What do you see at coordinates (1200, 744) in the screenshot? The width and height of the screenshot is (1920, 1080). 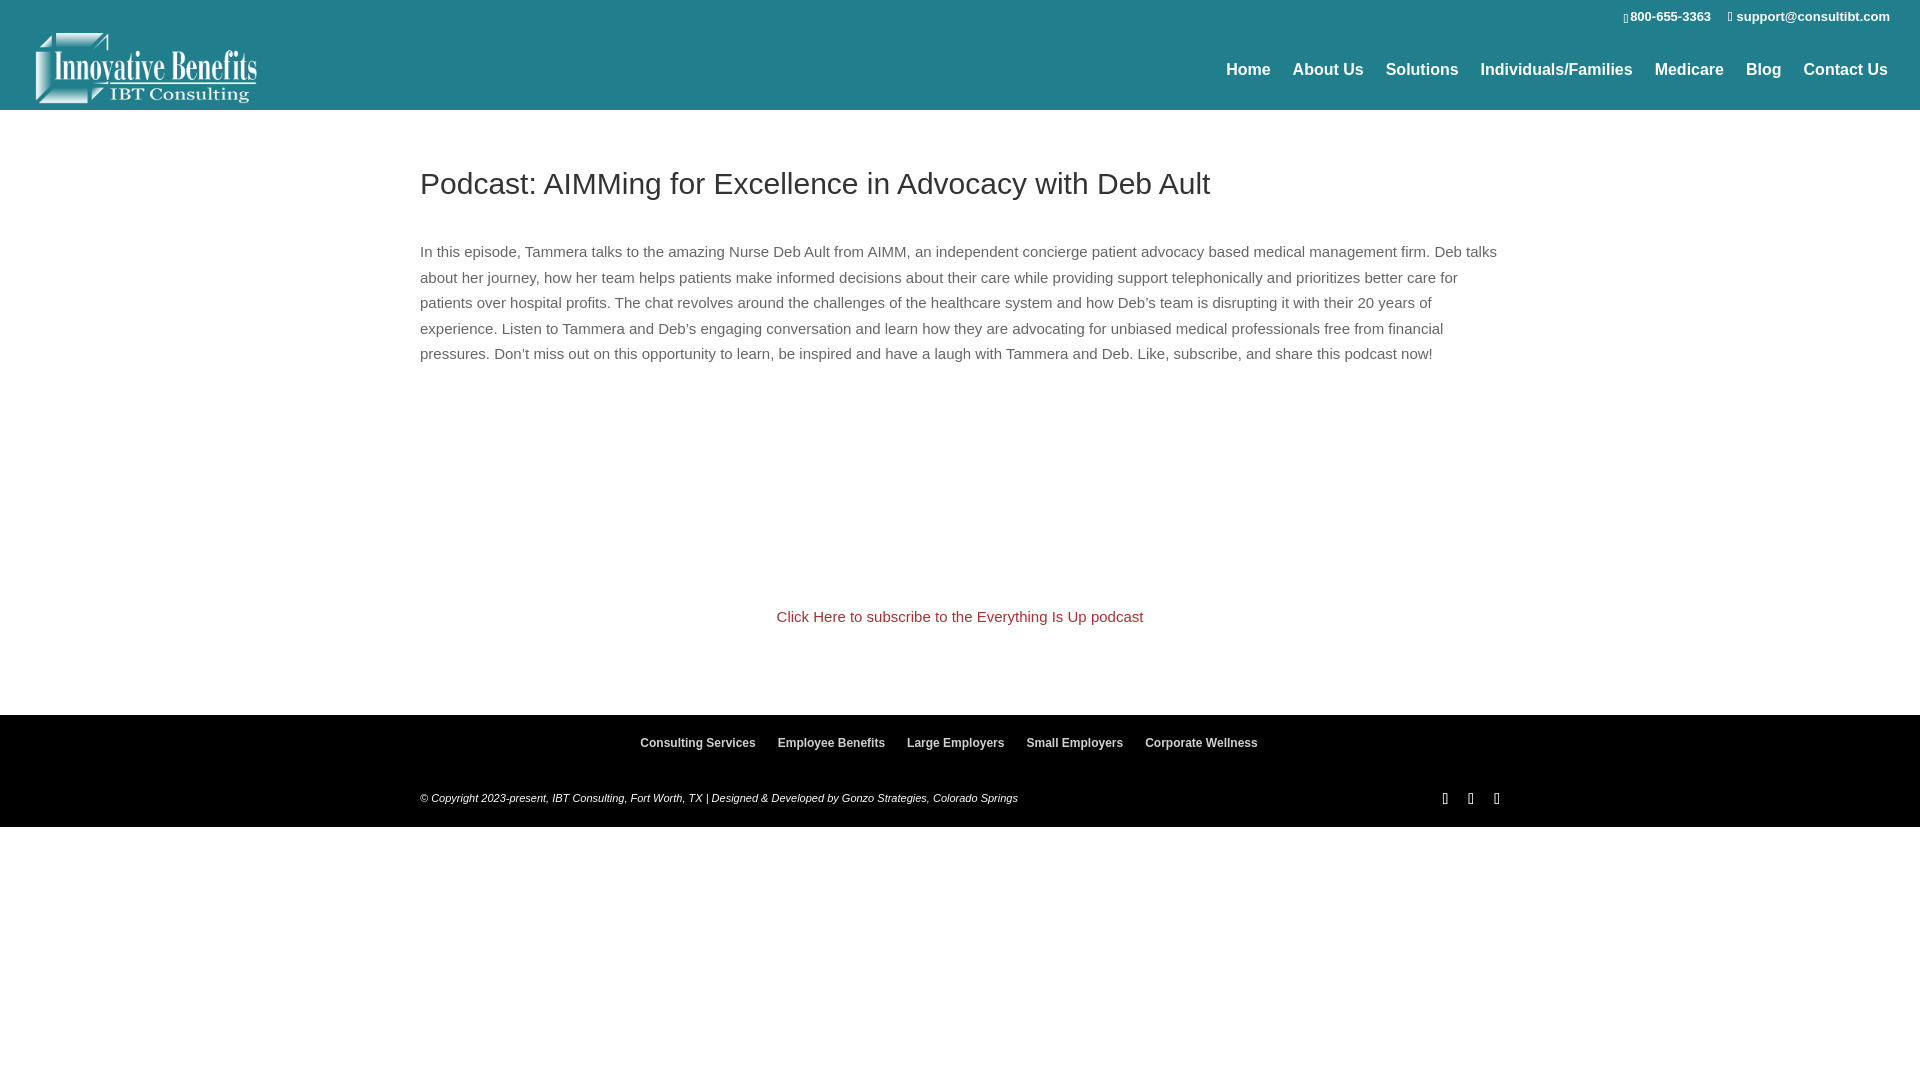 I see `Corporate Wellness` at bounding box center [1200, 744].